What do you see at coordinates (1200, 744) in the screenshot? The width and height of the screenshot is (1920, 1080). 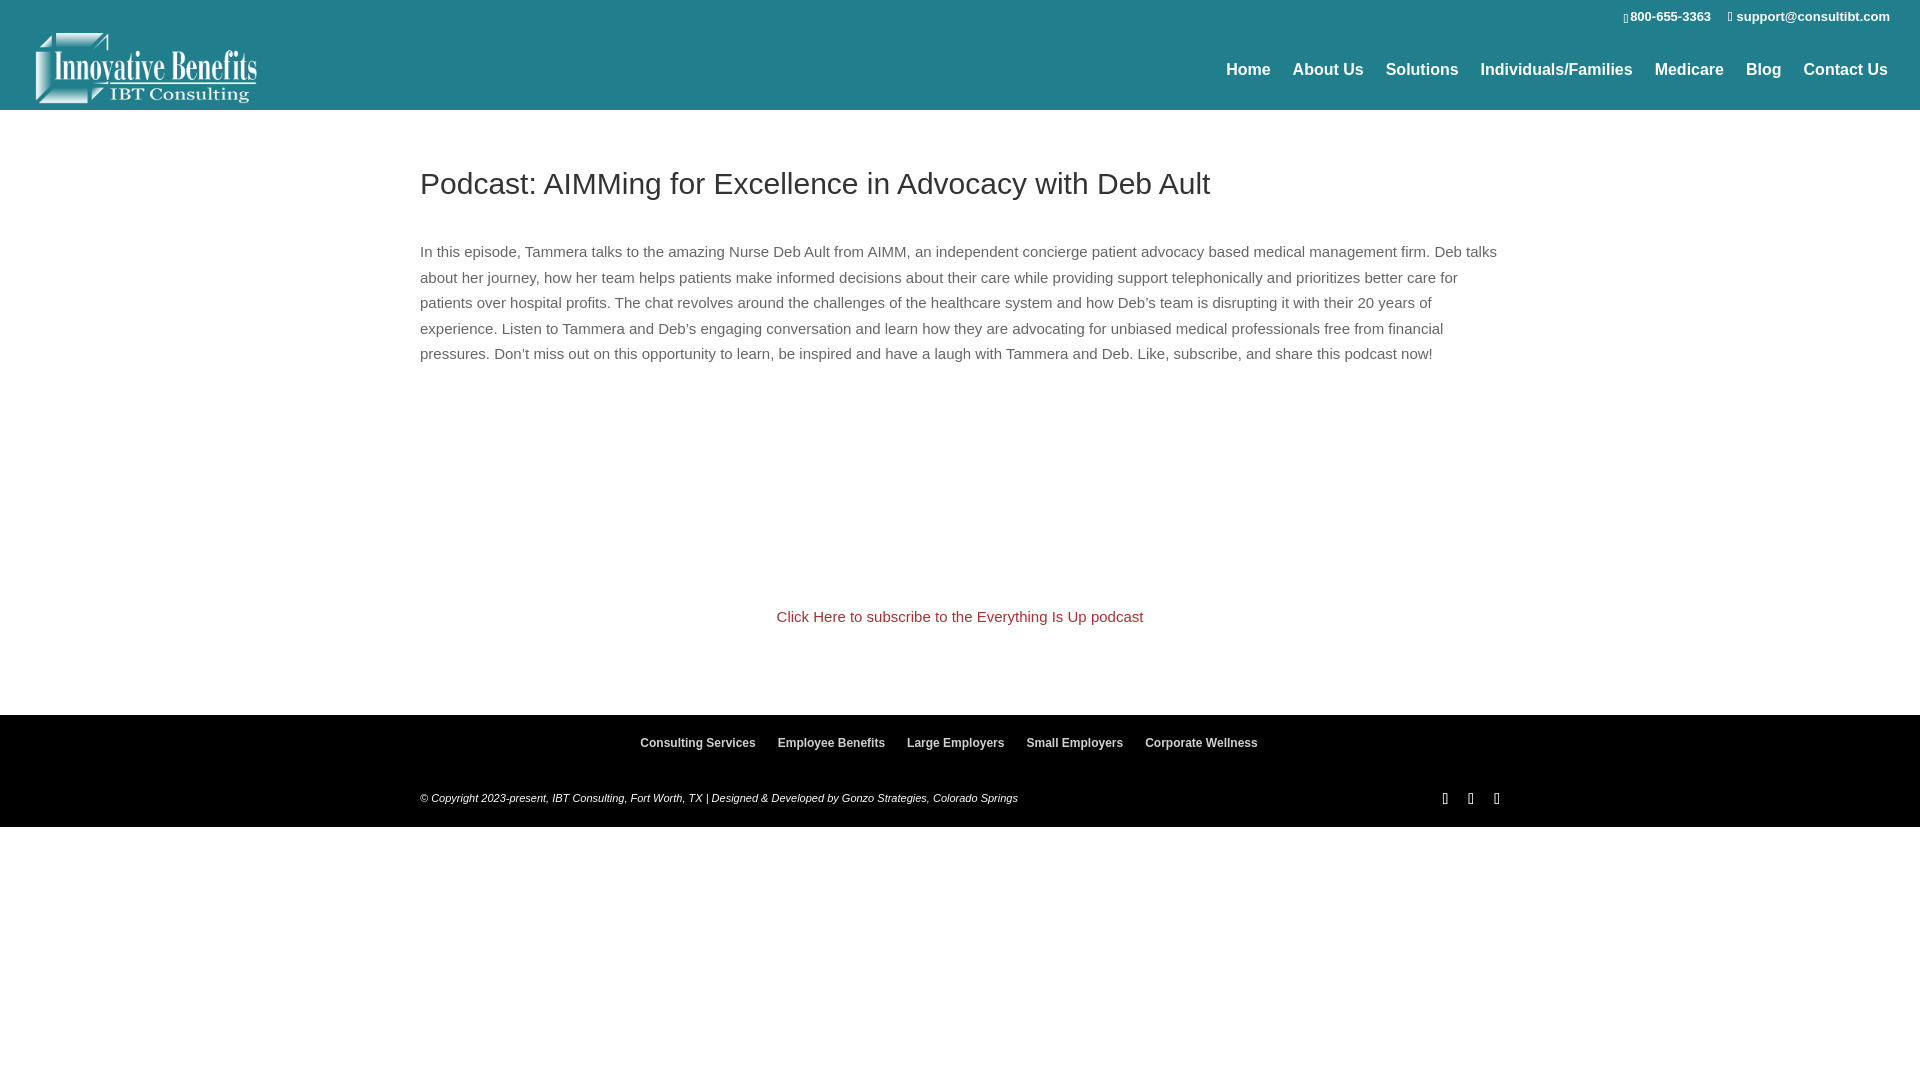 I see `Corporate Wellness` at bounding box center [1200, 744].